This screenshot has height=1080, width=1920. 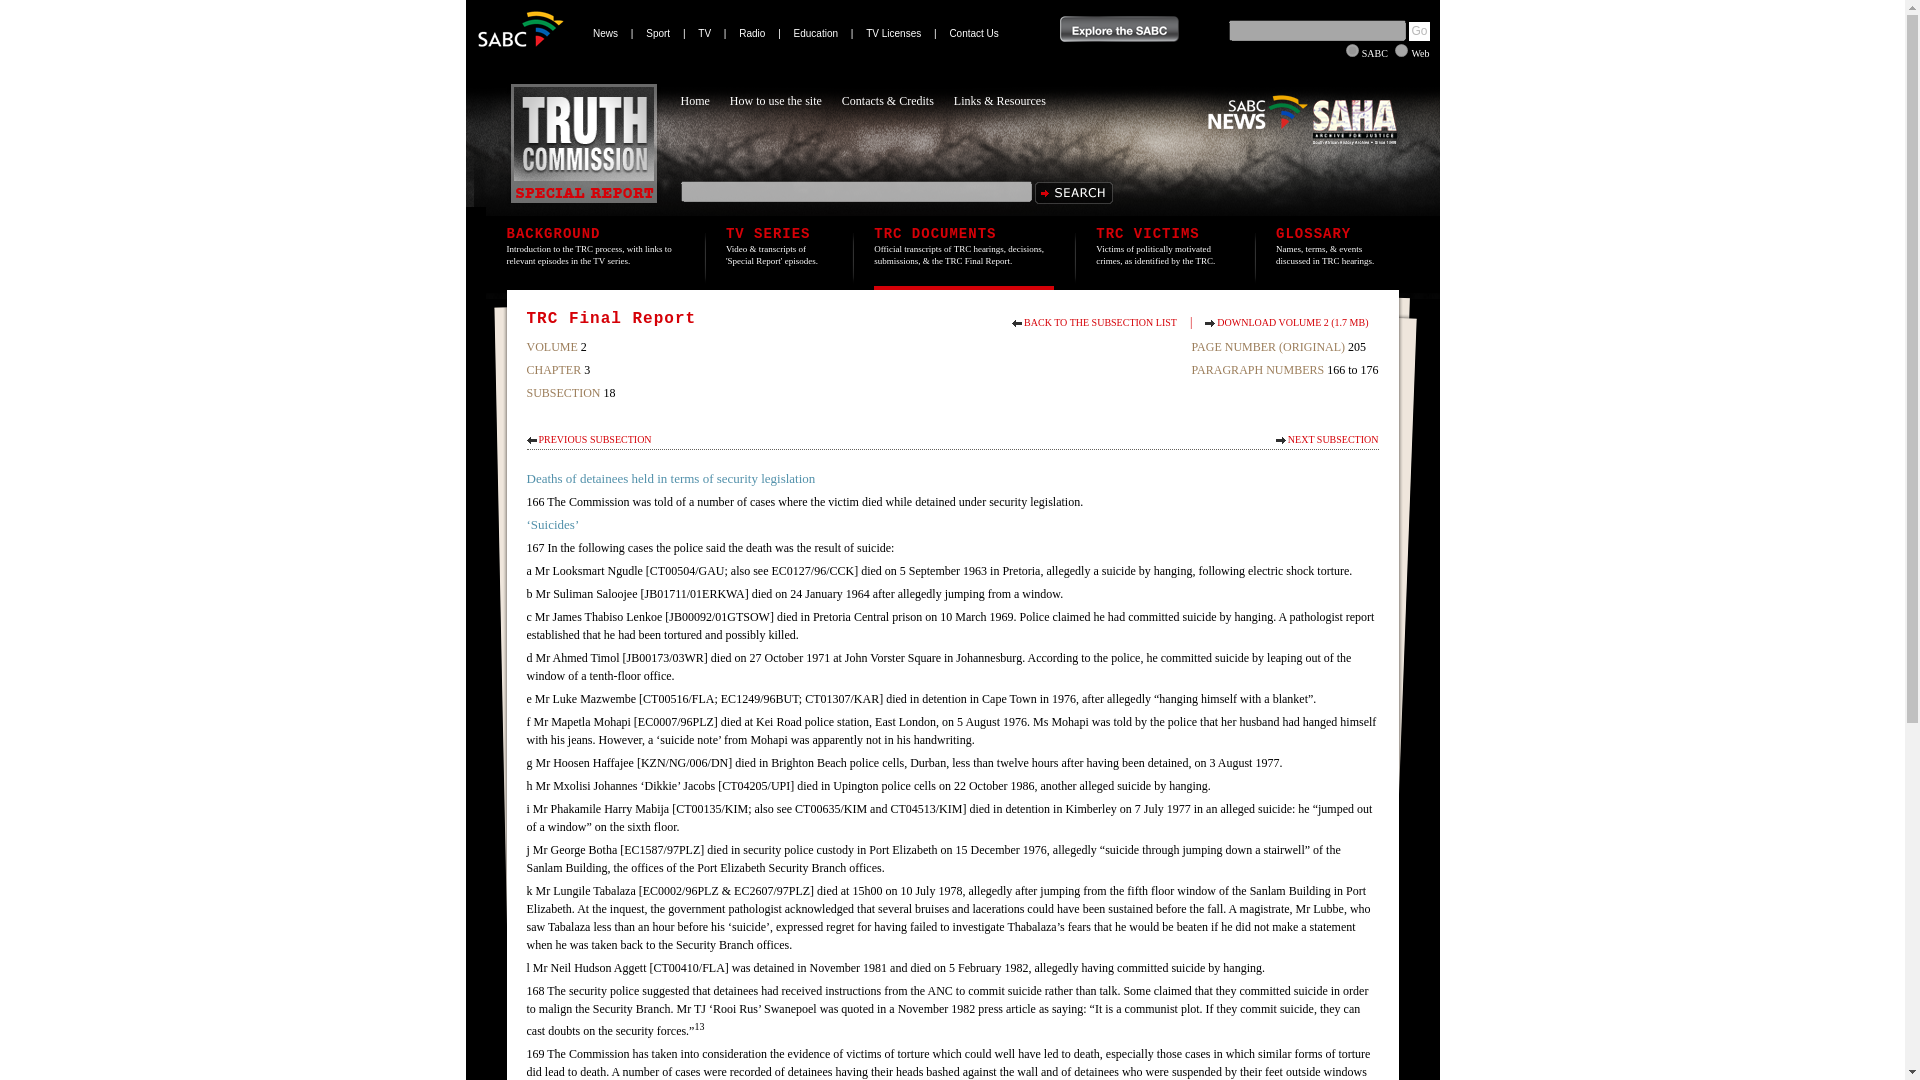 What do you see at coordinates (606, 32) in the screenshot?
I see `News` at bounding box center [606, 32].